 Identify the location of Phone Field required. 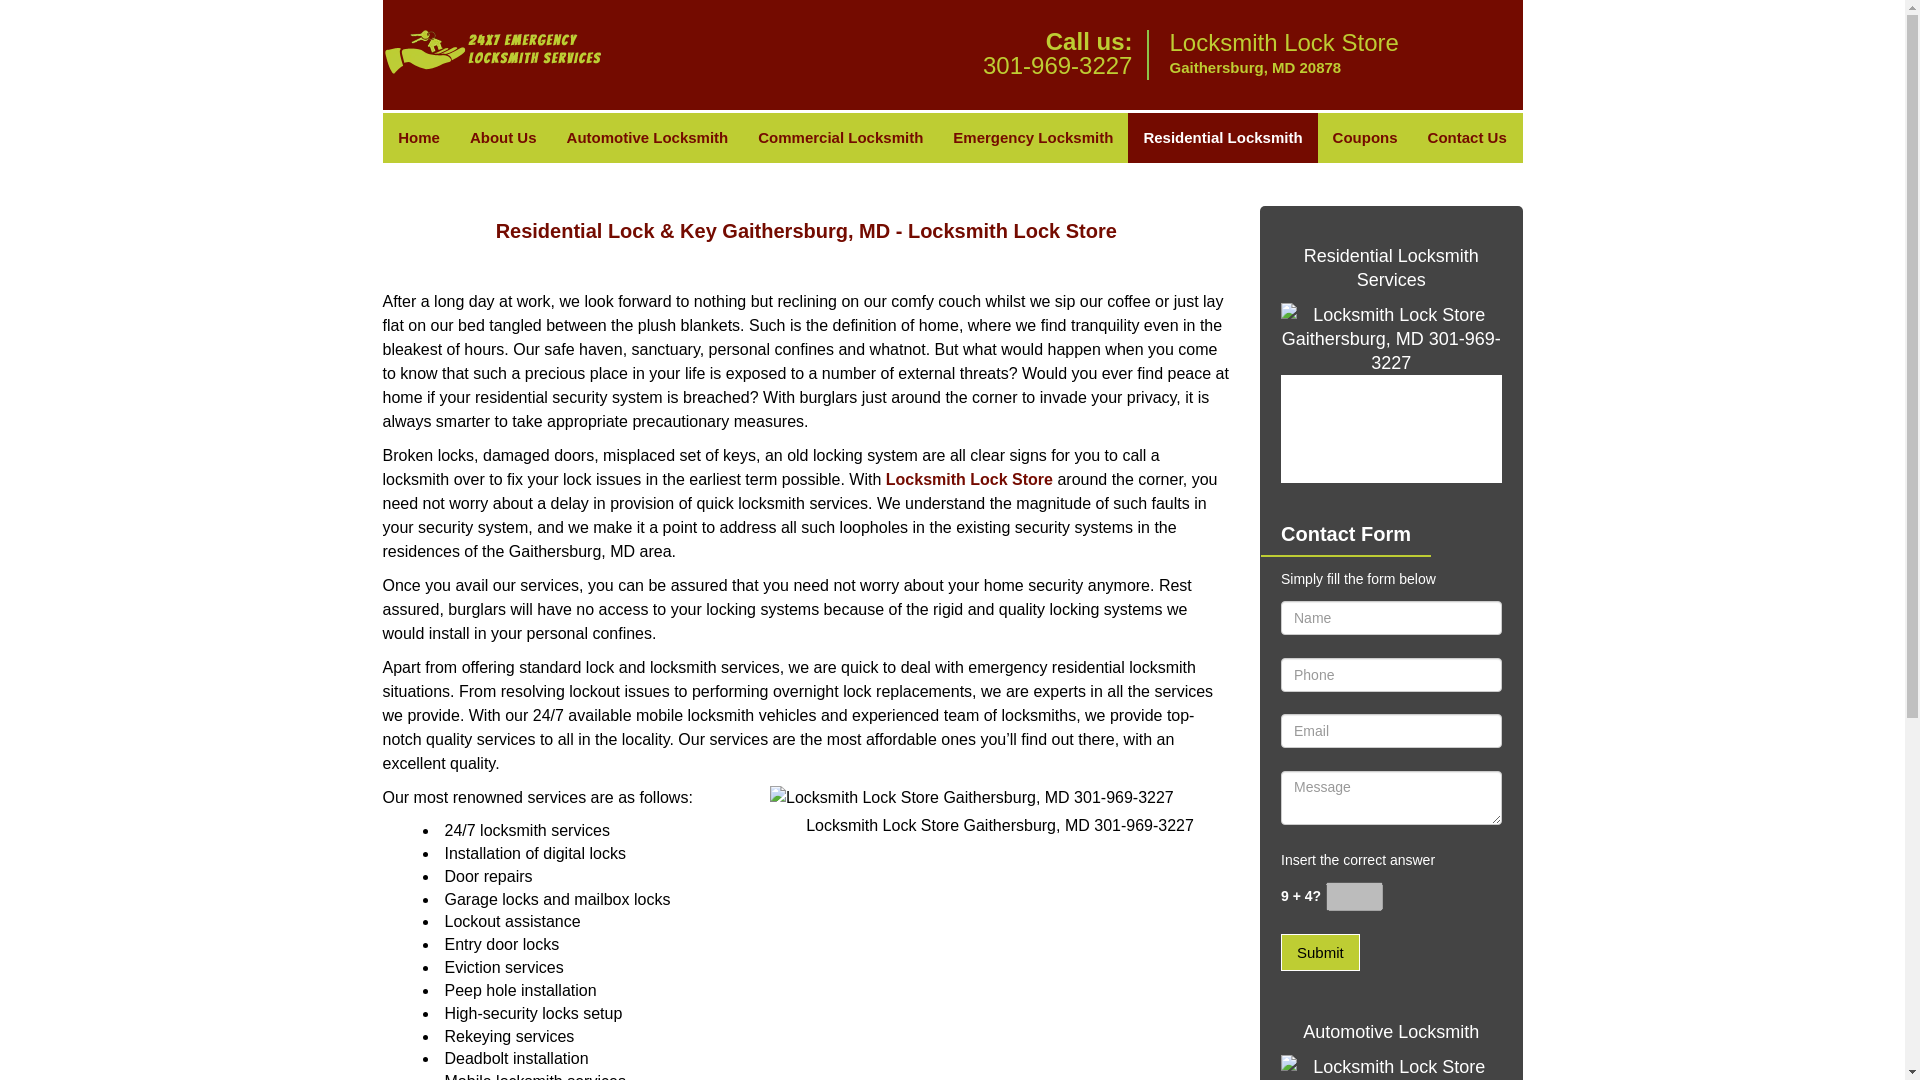
(1390, 674).